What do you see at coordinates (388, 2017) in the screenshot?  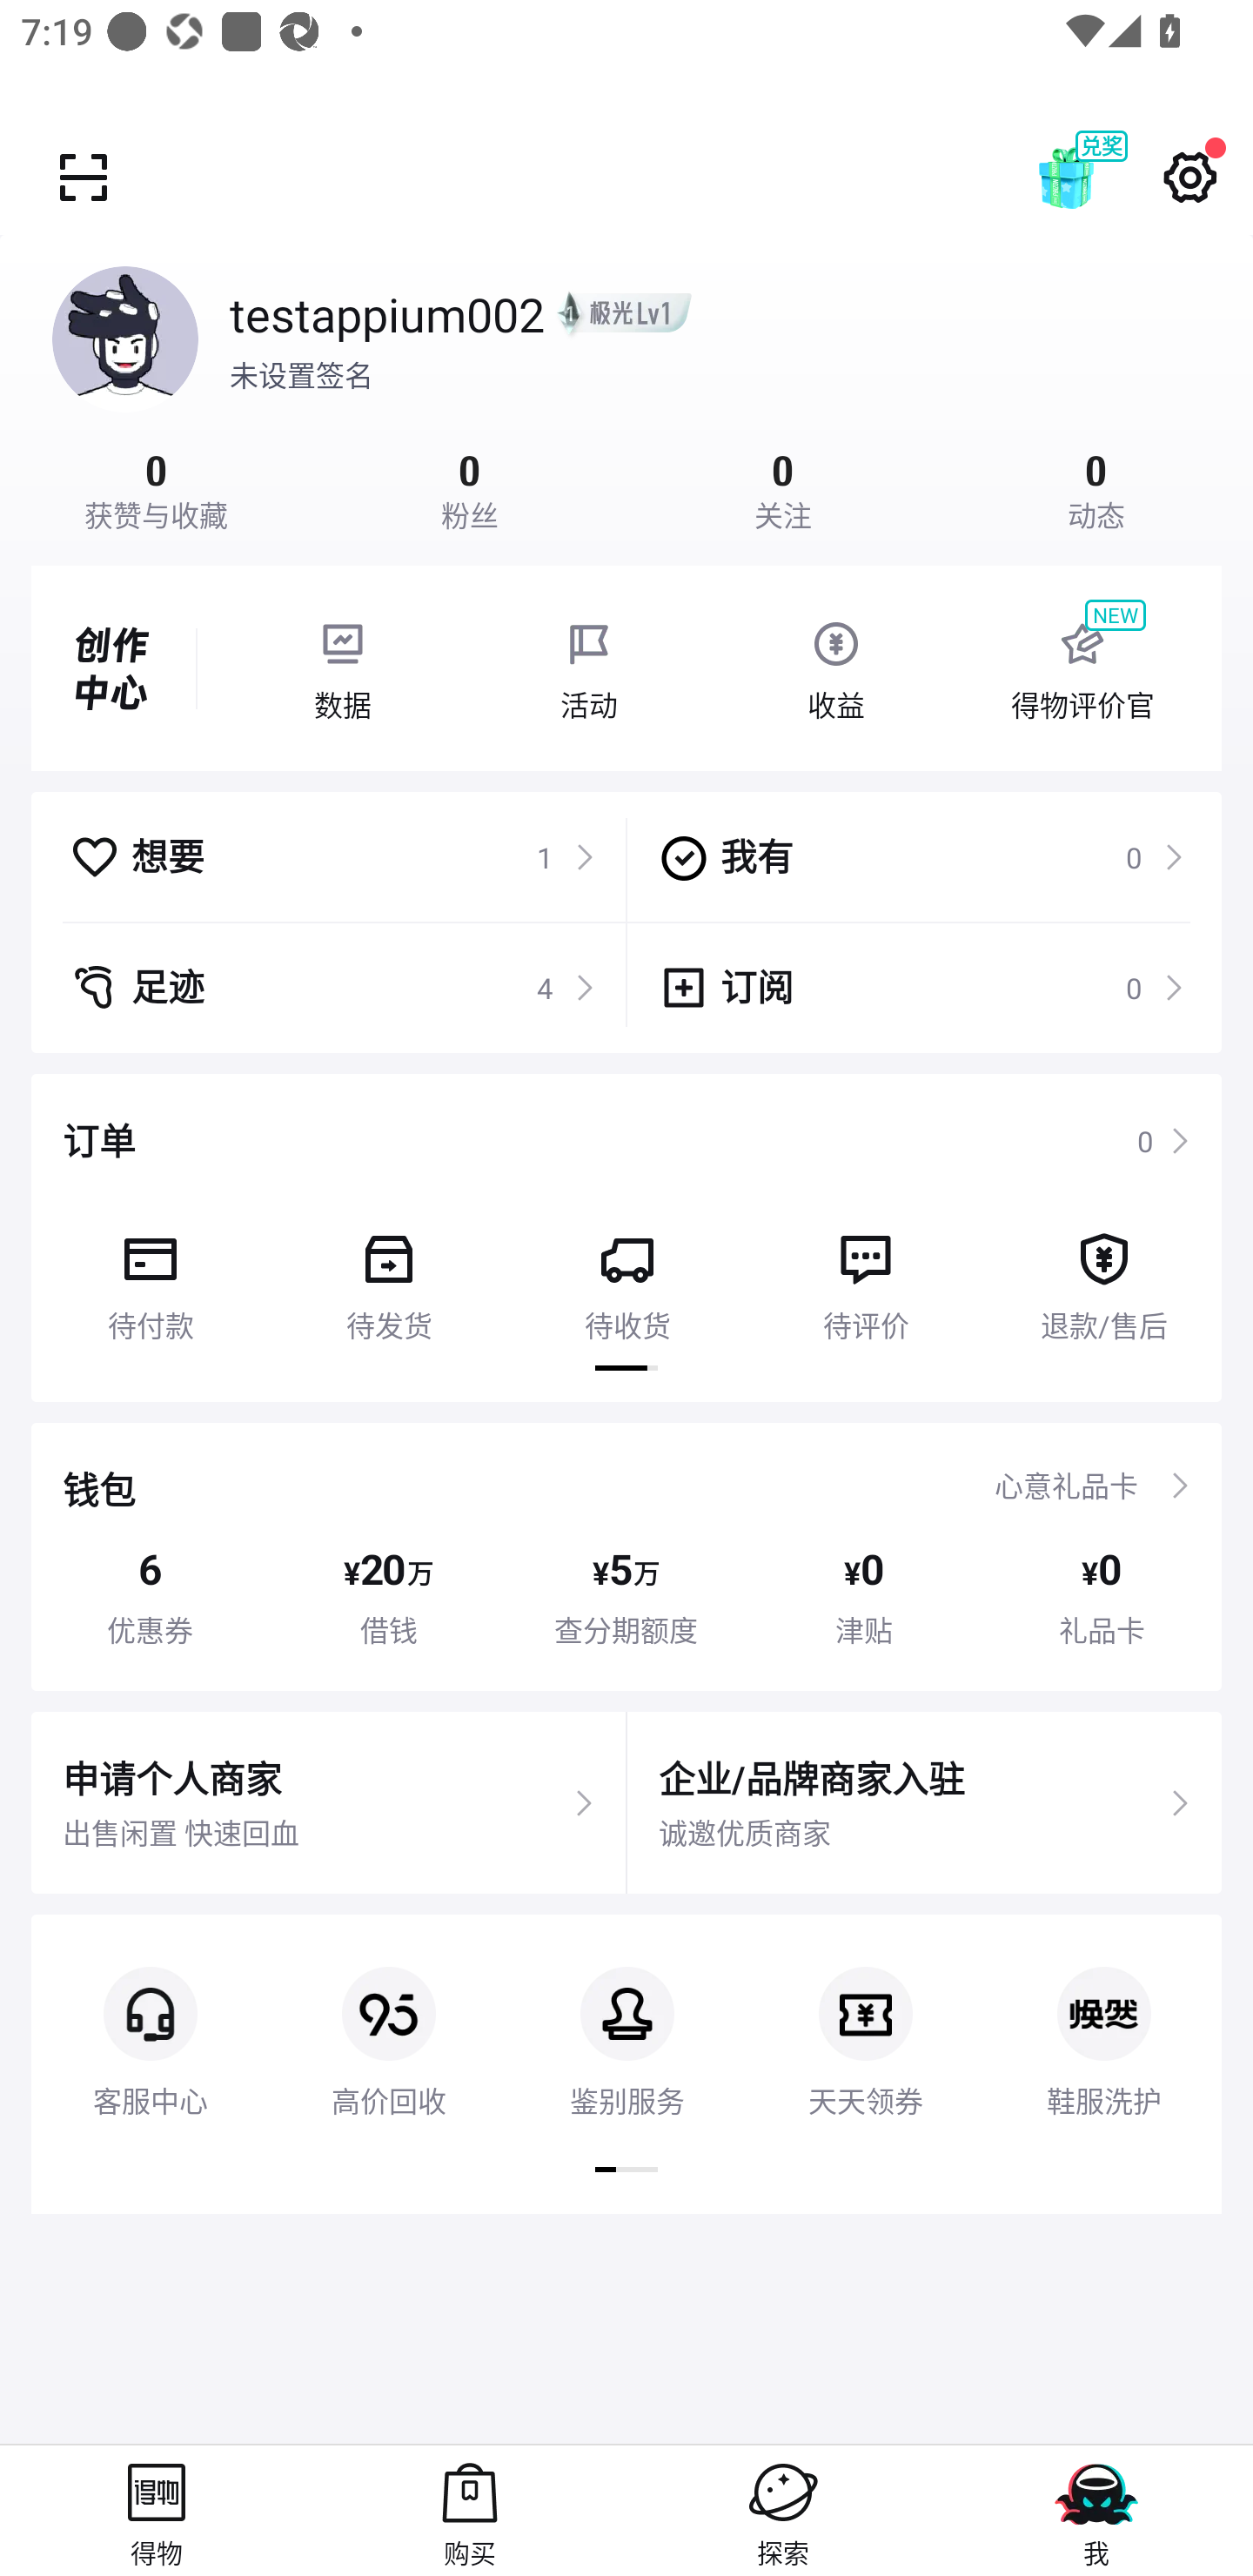 I see `高价回收` at bounding box center [388, 2017].